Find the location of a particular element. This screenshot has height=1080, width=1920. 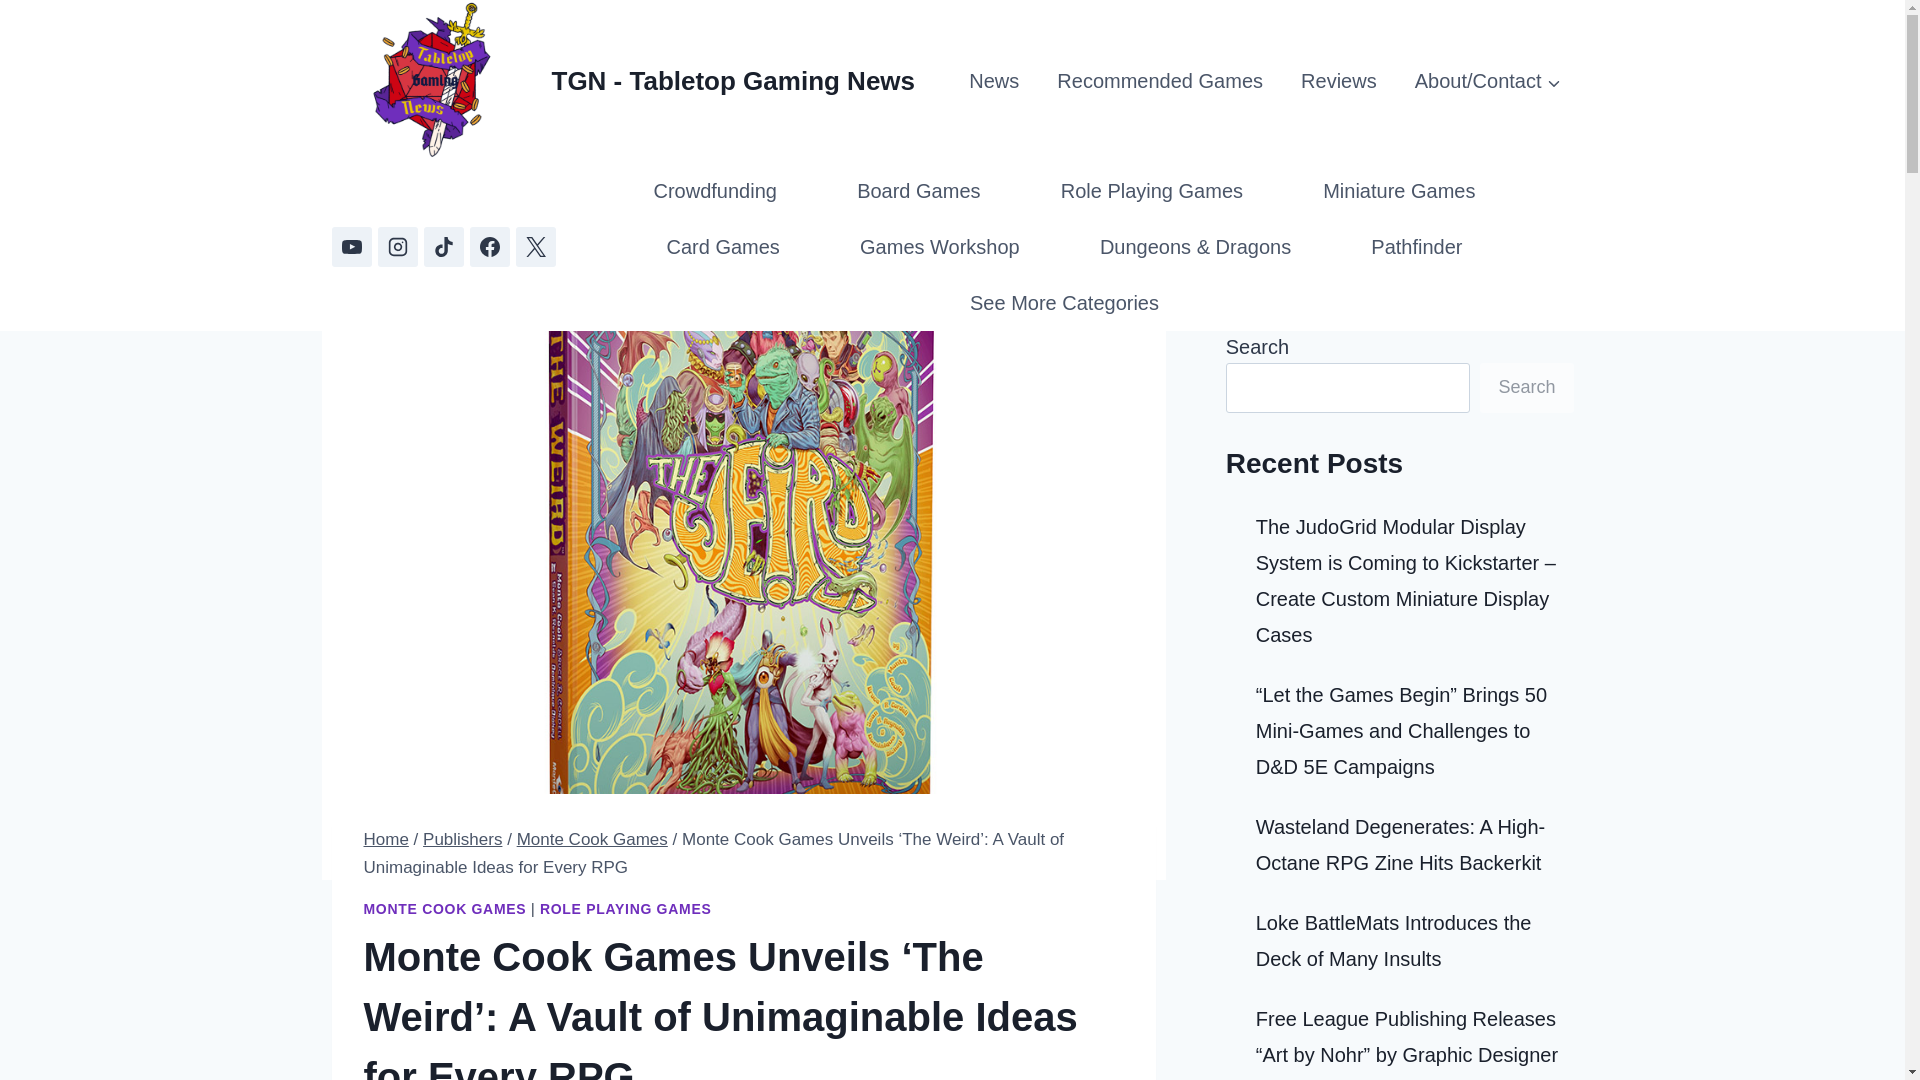

Board Games is located at coordinates (919, 191).